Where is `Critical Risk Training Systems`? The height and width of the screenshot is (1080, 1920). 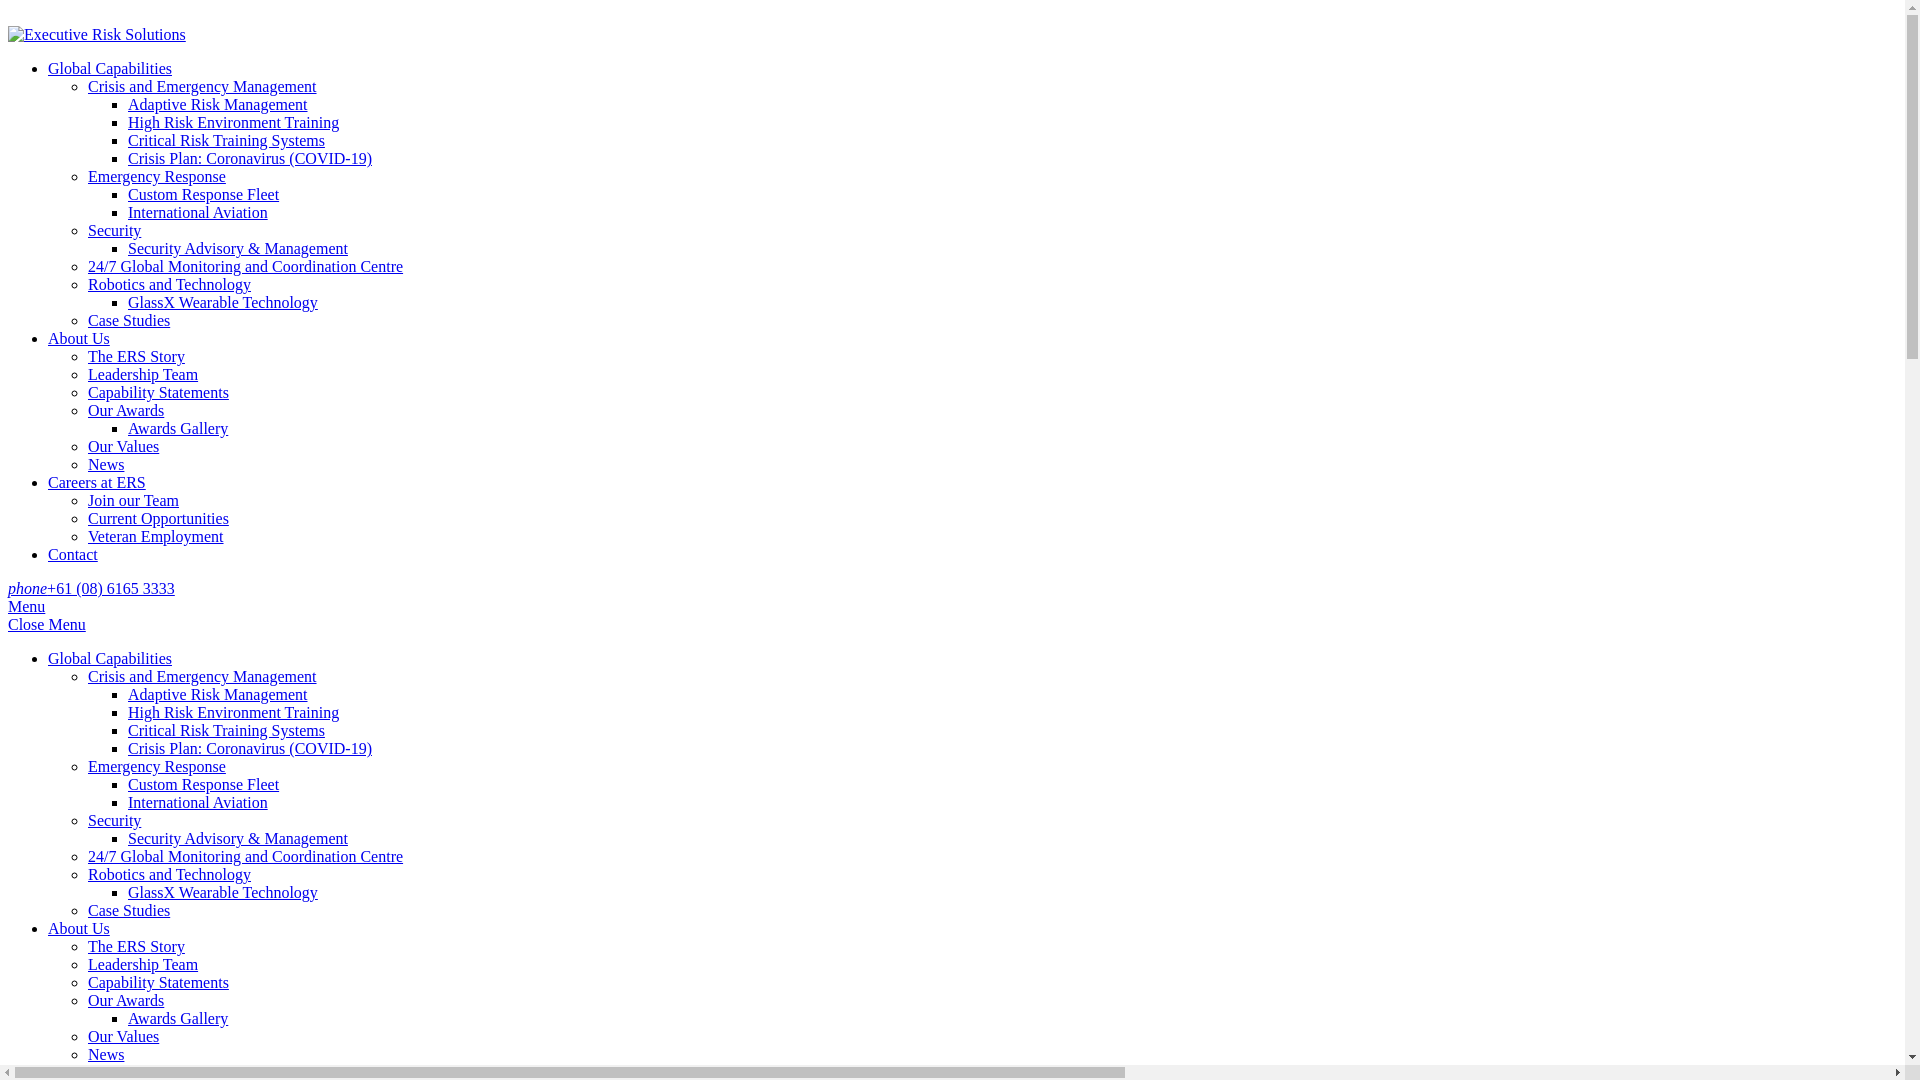 Critical Risk Training Systems is located at coordinates (226, 140).